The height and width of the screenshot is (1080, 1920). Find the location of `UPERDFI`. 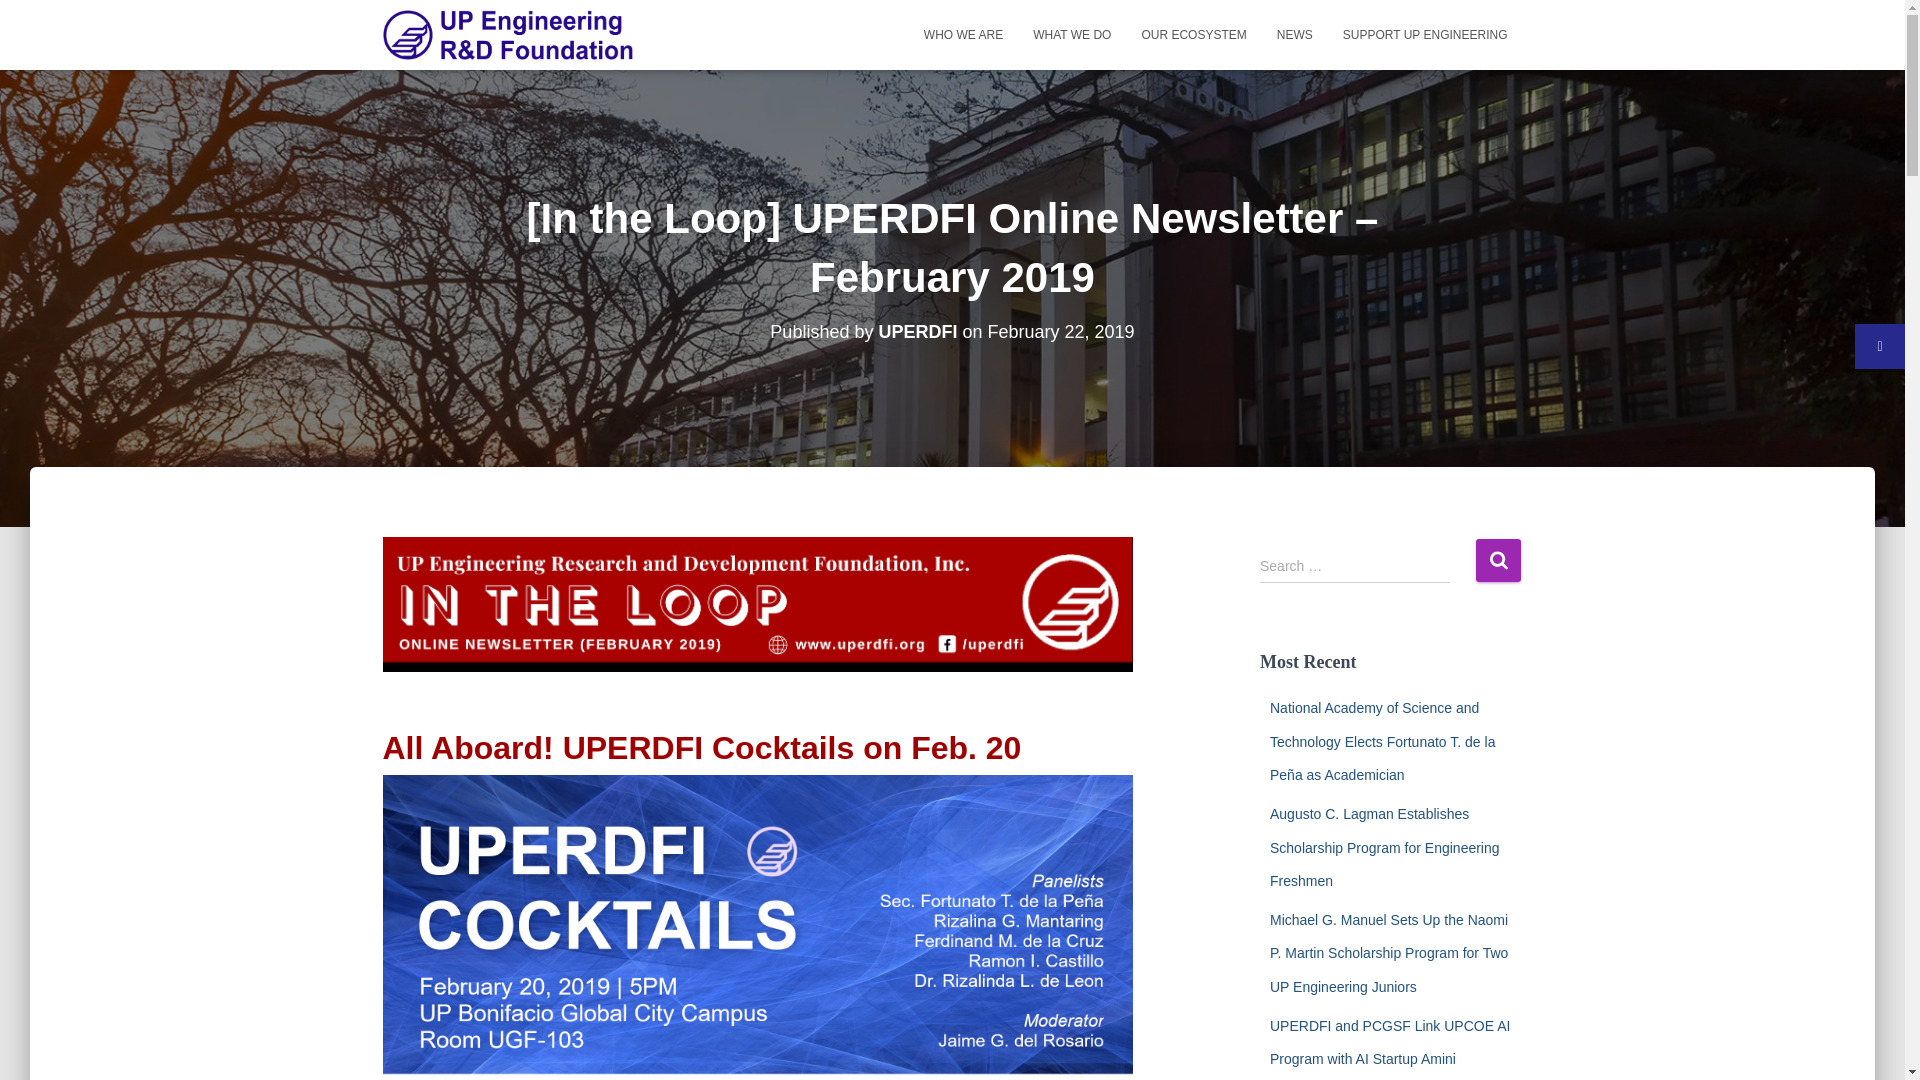

UPERDFI is located at coordinates (916, 332).